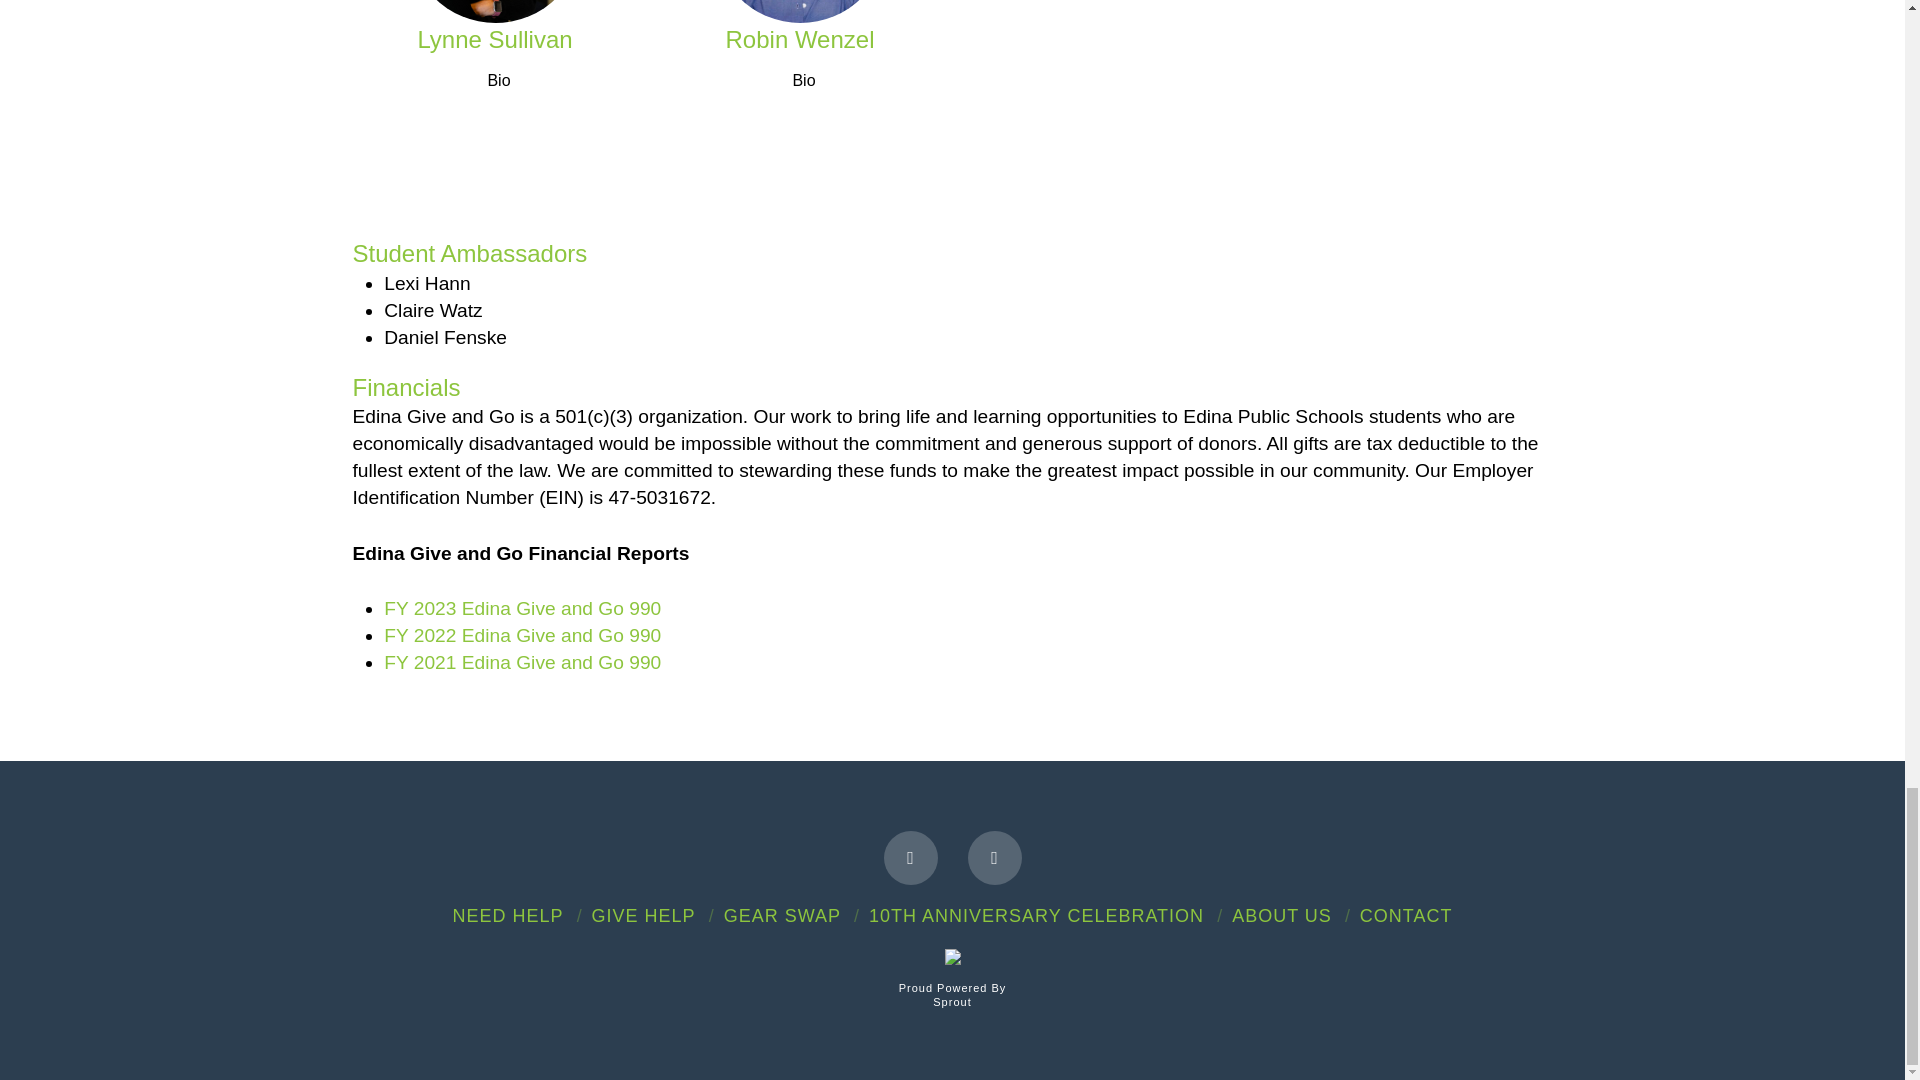 The image size is (1920, 1080). Describe the element at coordinates (506, 916) in the screenshot. I see `NEED HELP` at that location.